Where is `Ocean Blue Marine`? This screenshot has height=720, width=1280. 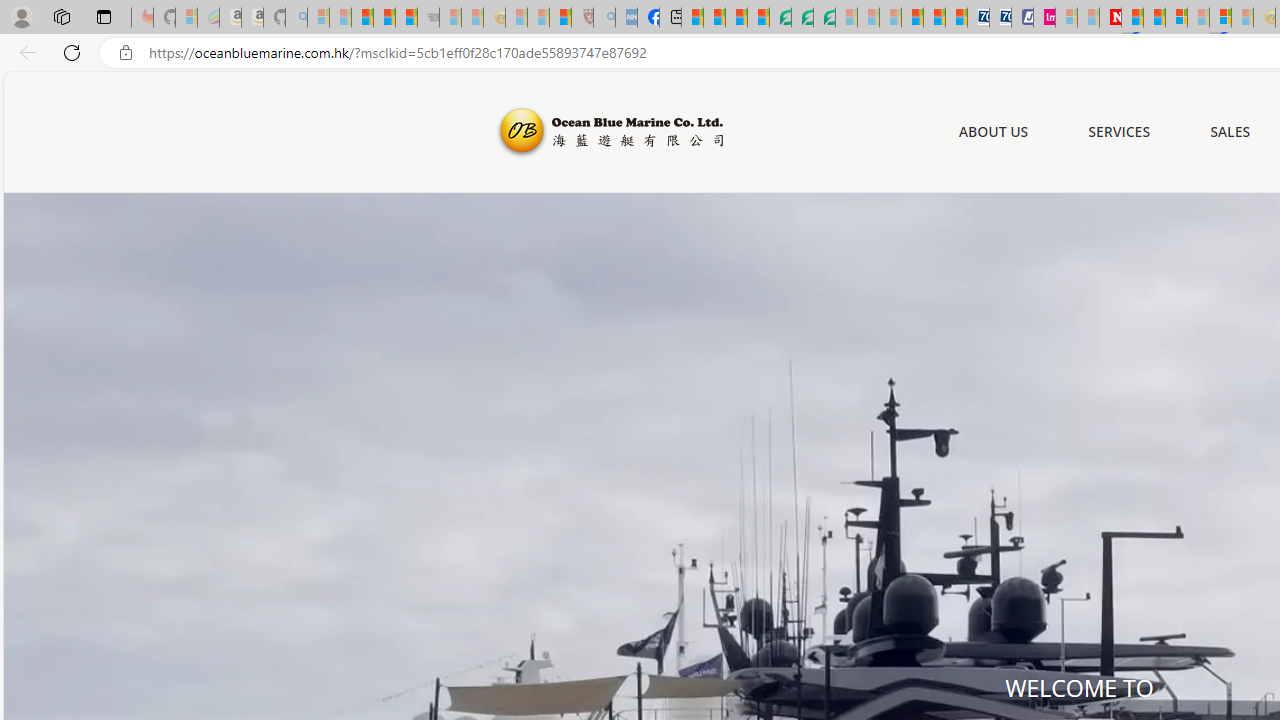
Ocean Blue Marine is located at coordinates (608, 132).